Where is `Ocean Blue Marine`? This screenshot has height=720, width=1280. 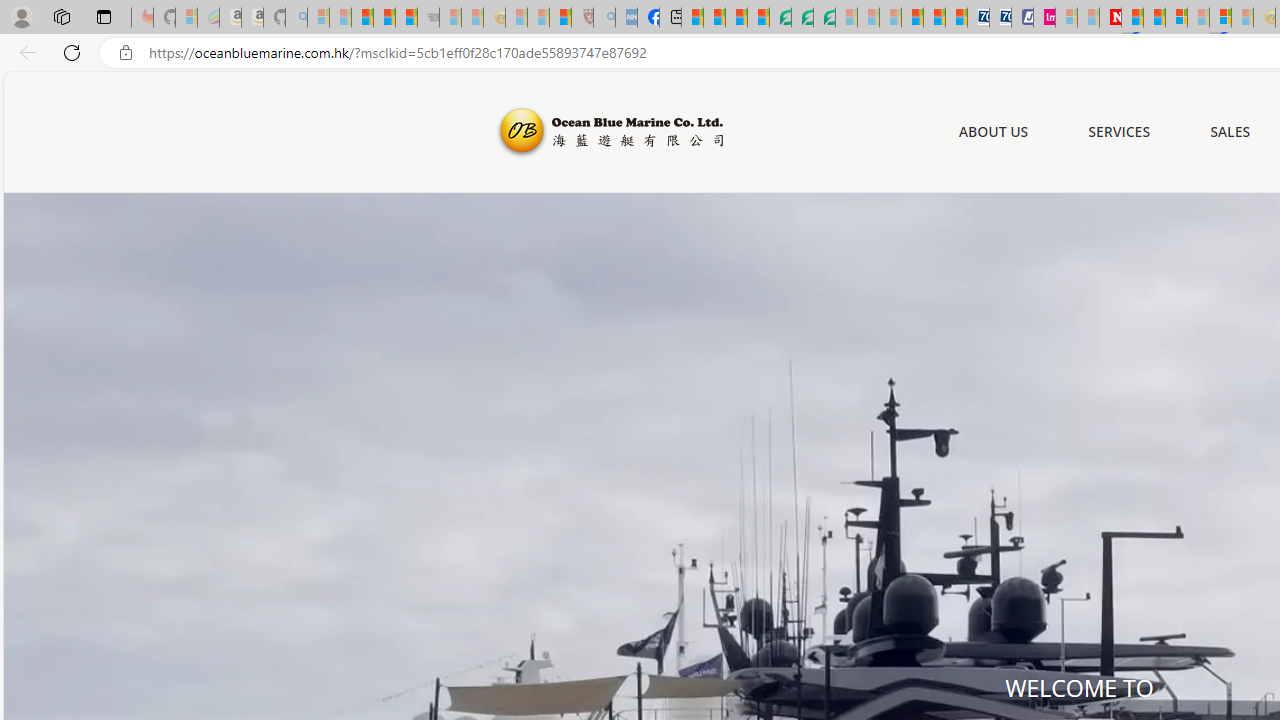
Ocean Blue Marine is located at coordinates (608, 132).